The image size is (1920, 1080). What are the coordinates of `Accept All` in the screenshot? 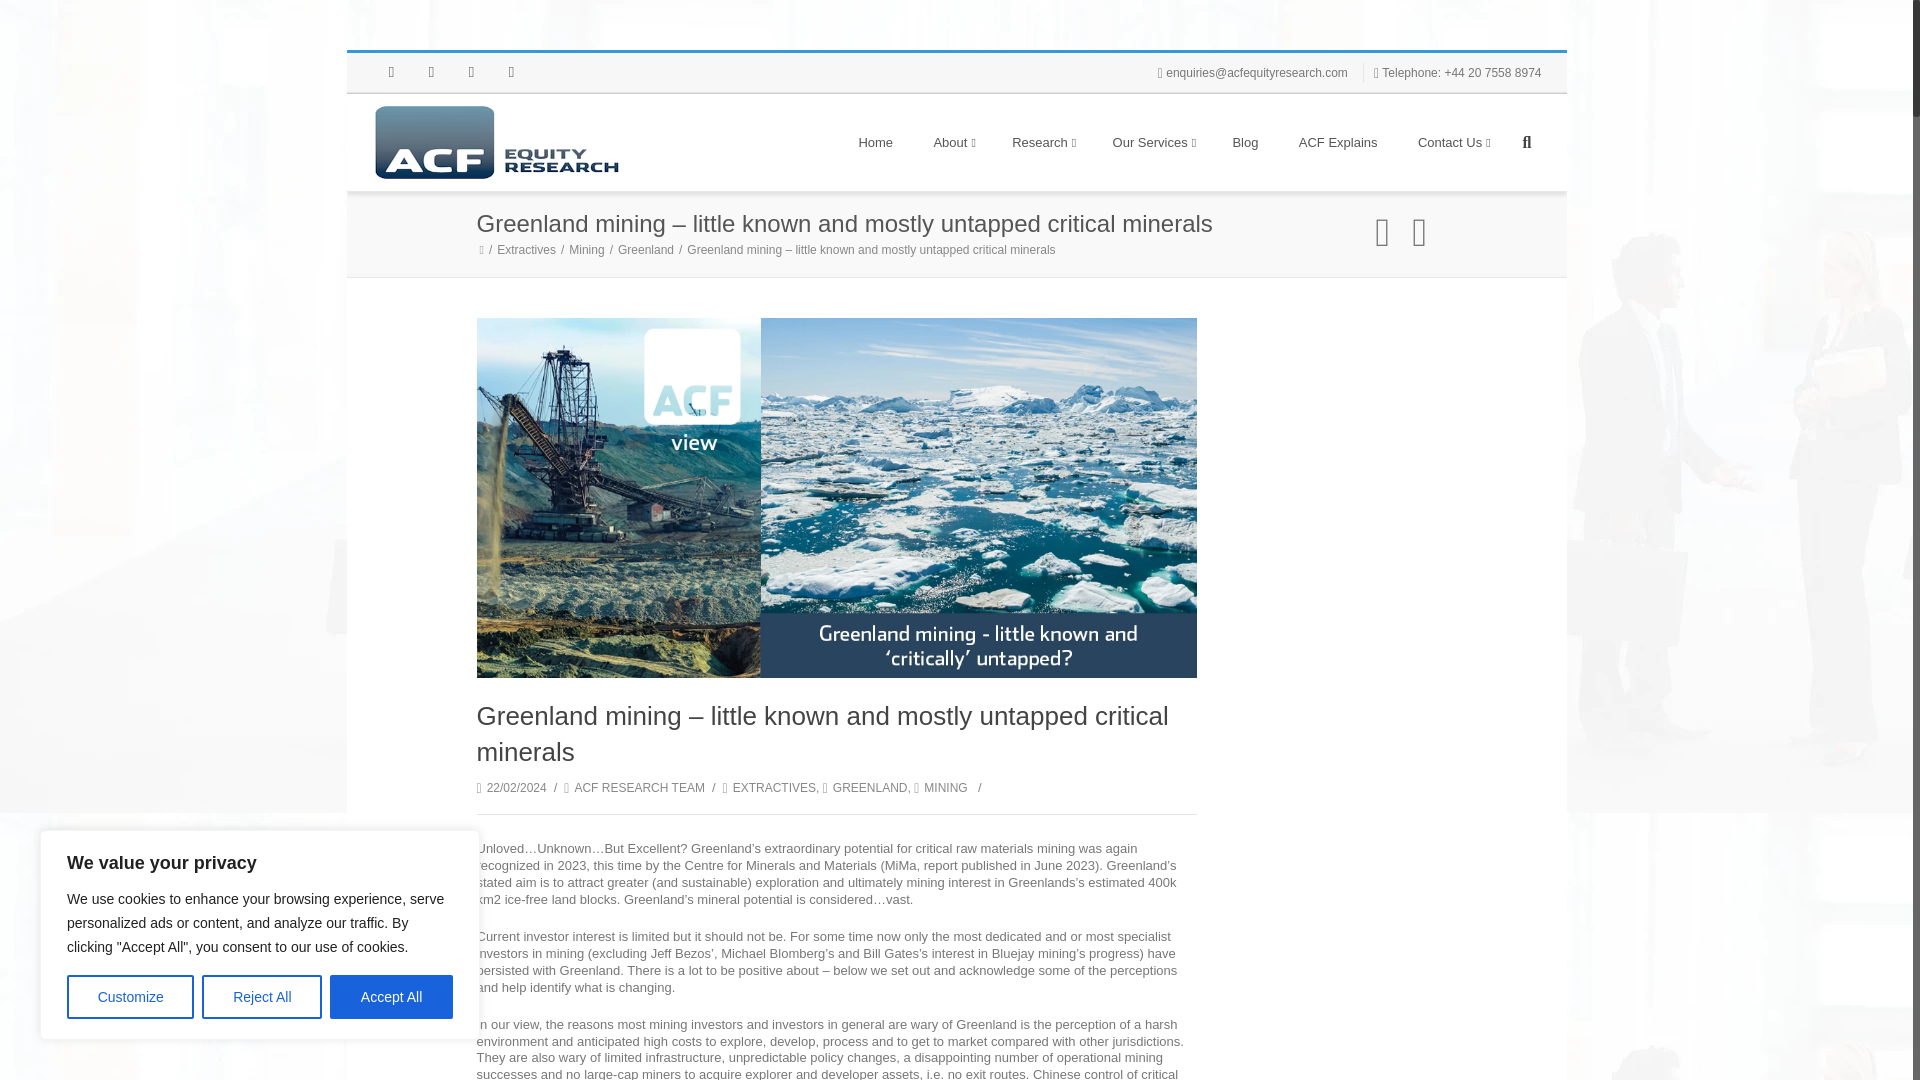 It's located at (392, 997).